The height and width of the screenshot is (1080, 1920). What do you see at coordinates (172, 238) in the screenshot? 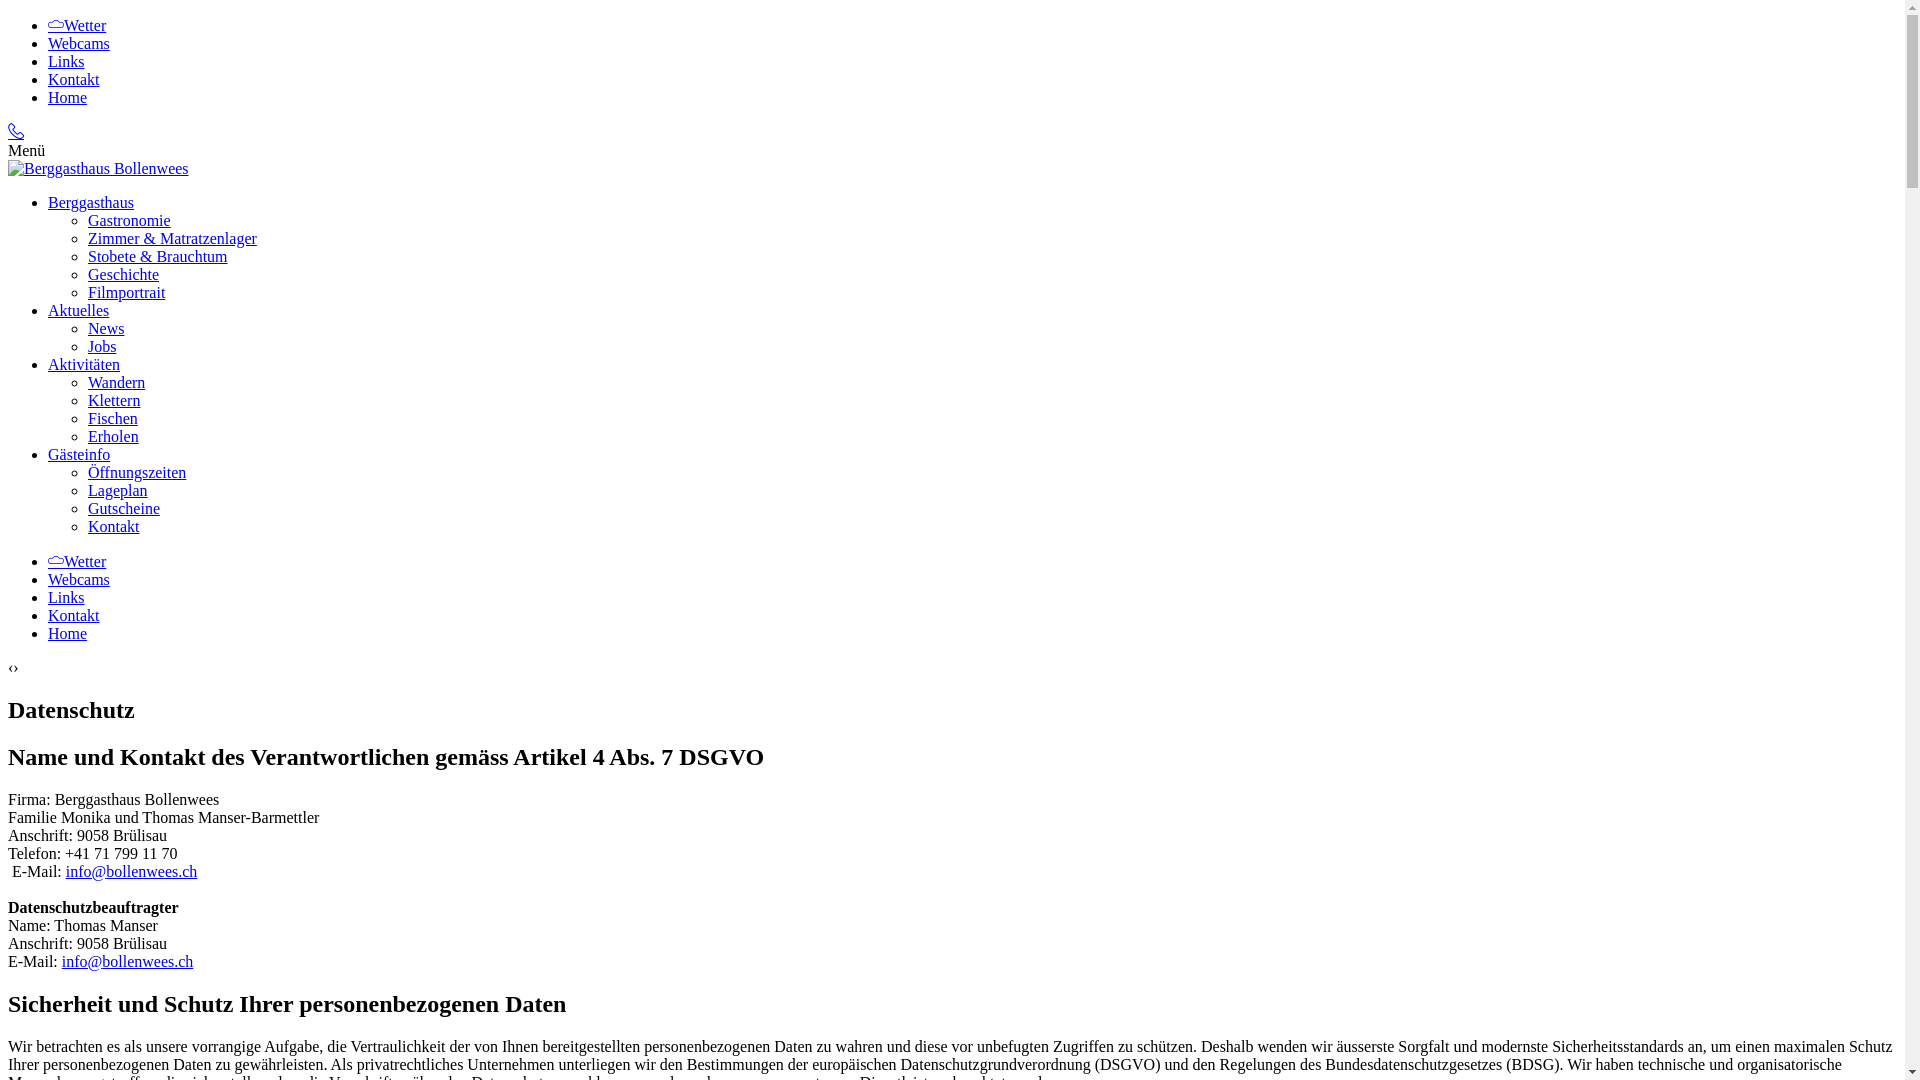
I see `Zimmer & Matratzenlager` at bounding box center [172, 238].